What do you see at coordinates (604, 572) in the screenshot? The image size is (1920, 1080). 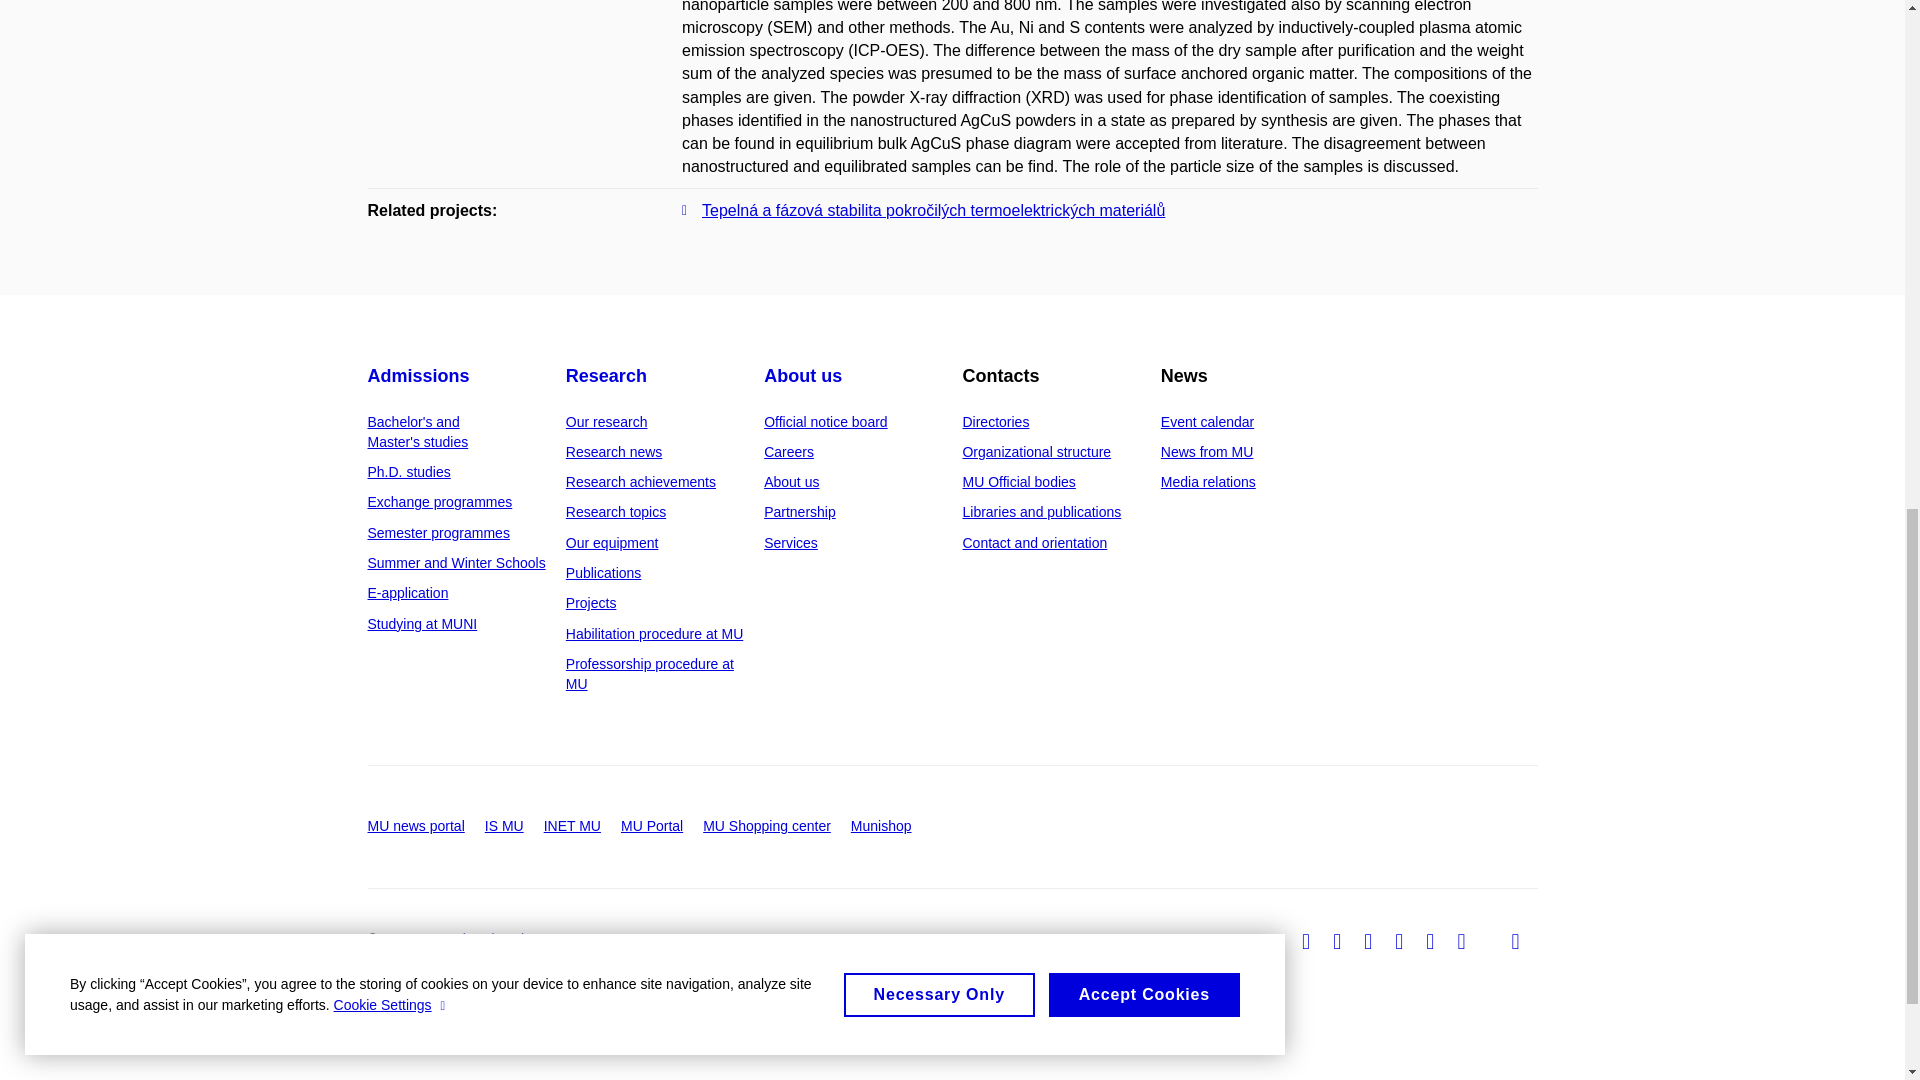 I see `Publications` at bounding box center [604, 572].